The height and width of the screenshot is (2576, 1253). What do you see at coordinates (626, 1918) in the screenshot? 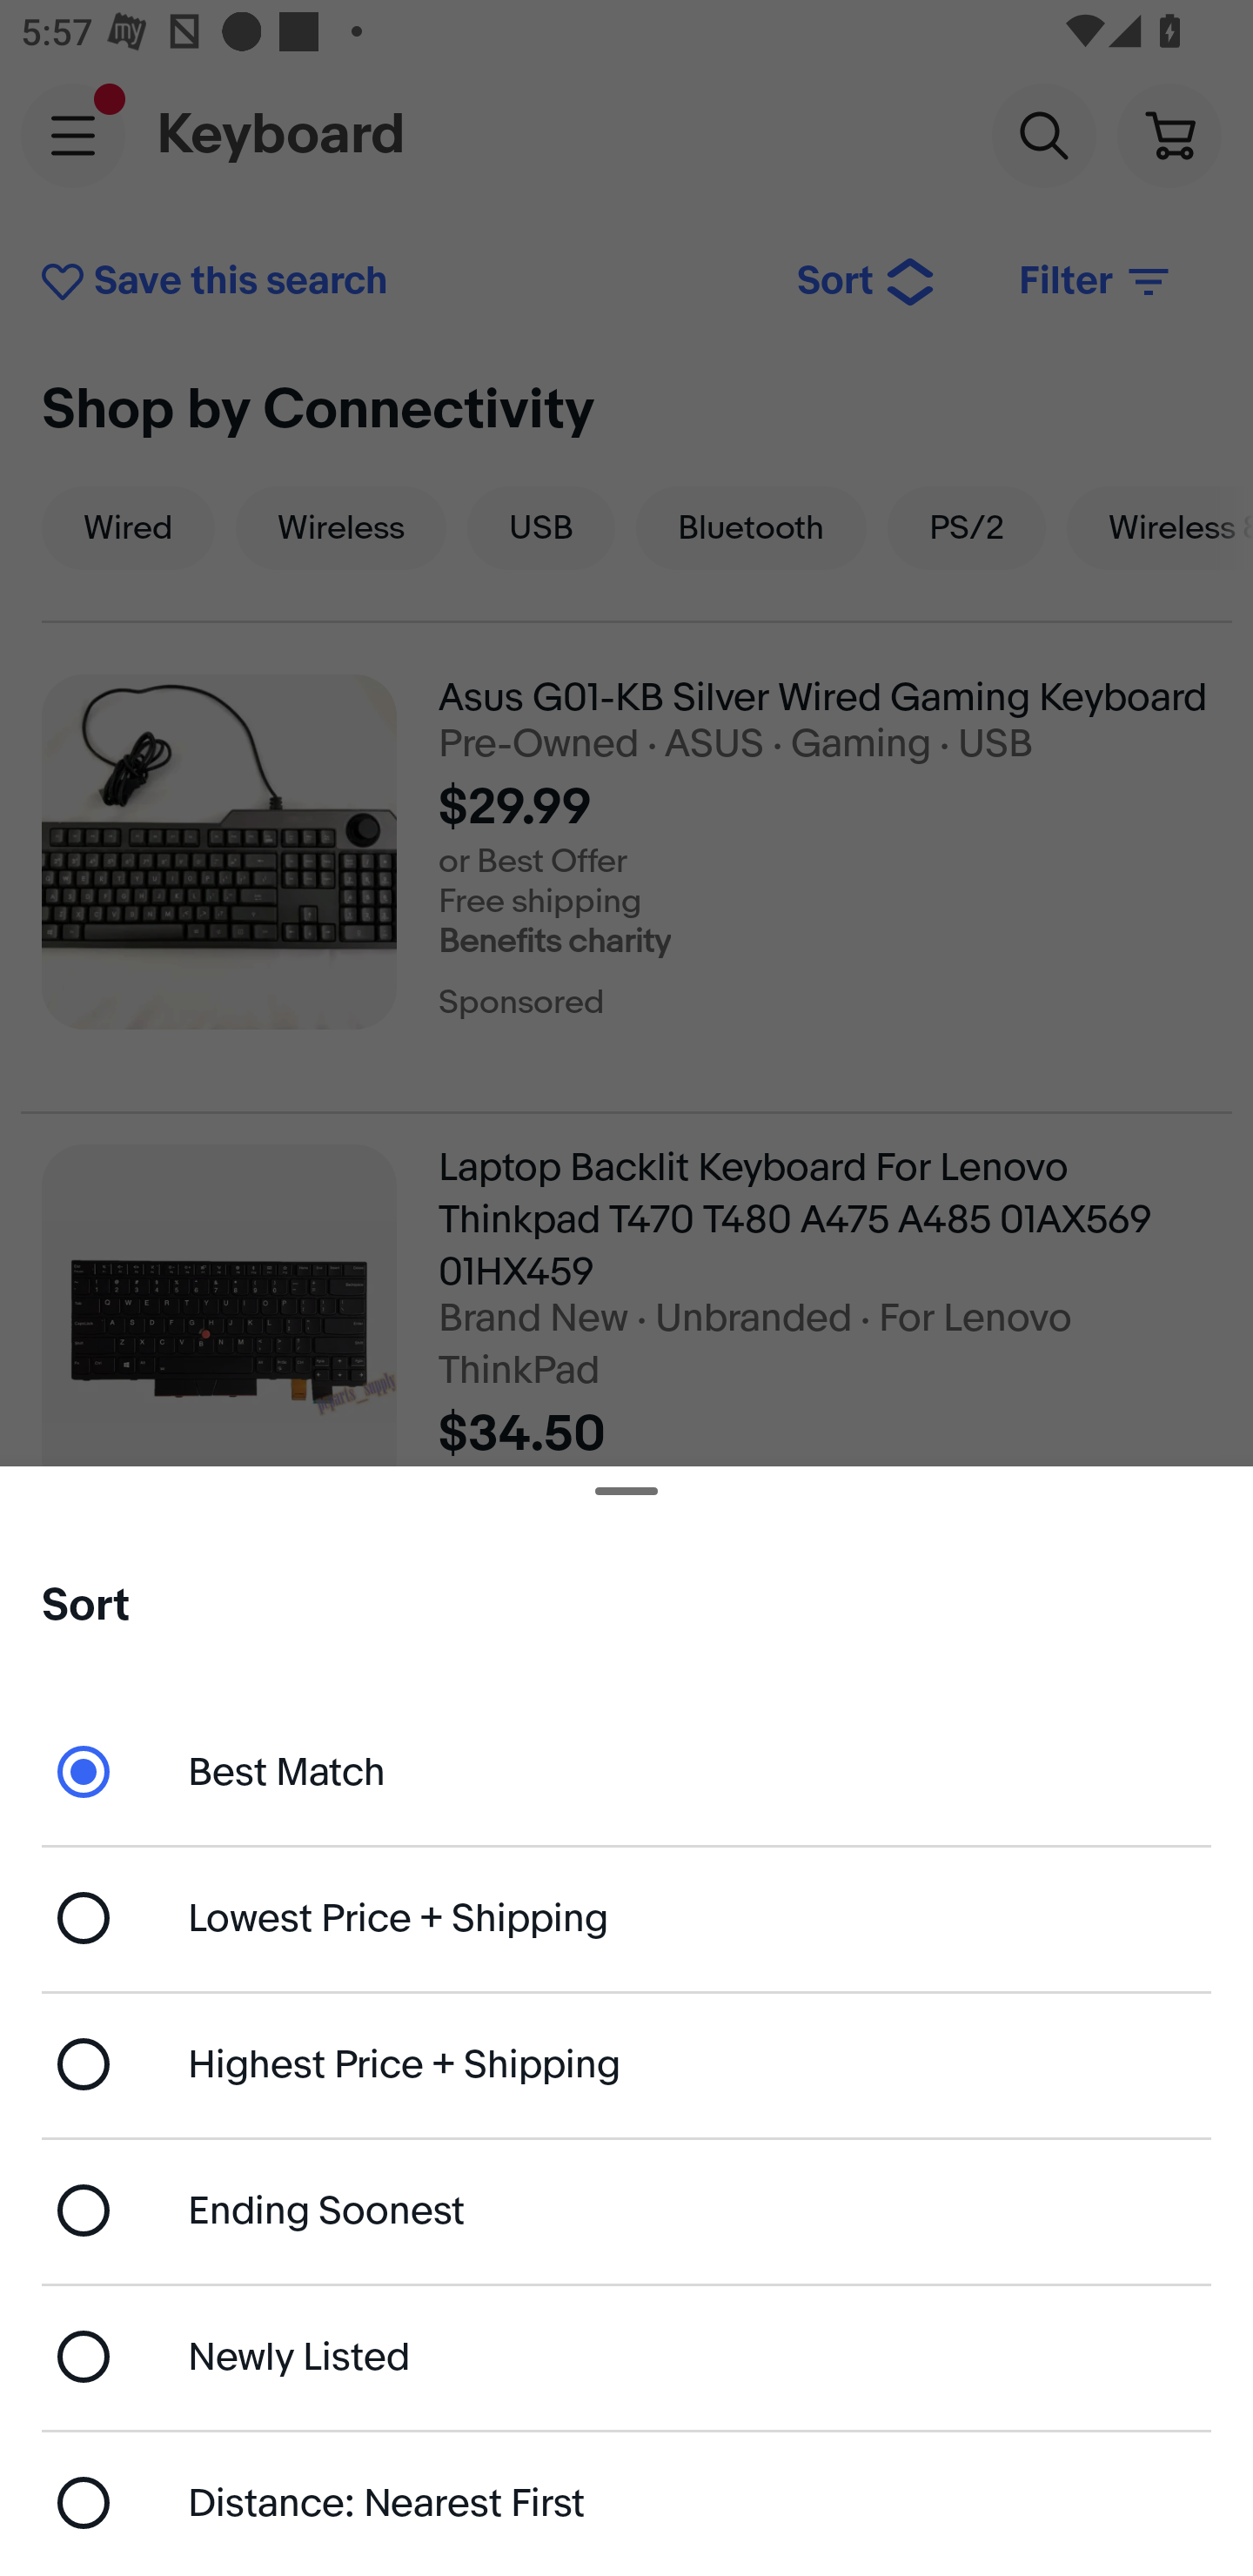
I see `Lowest Price + Shipping` at bounding box center [626, 1918].